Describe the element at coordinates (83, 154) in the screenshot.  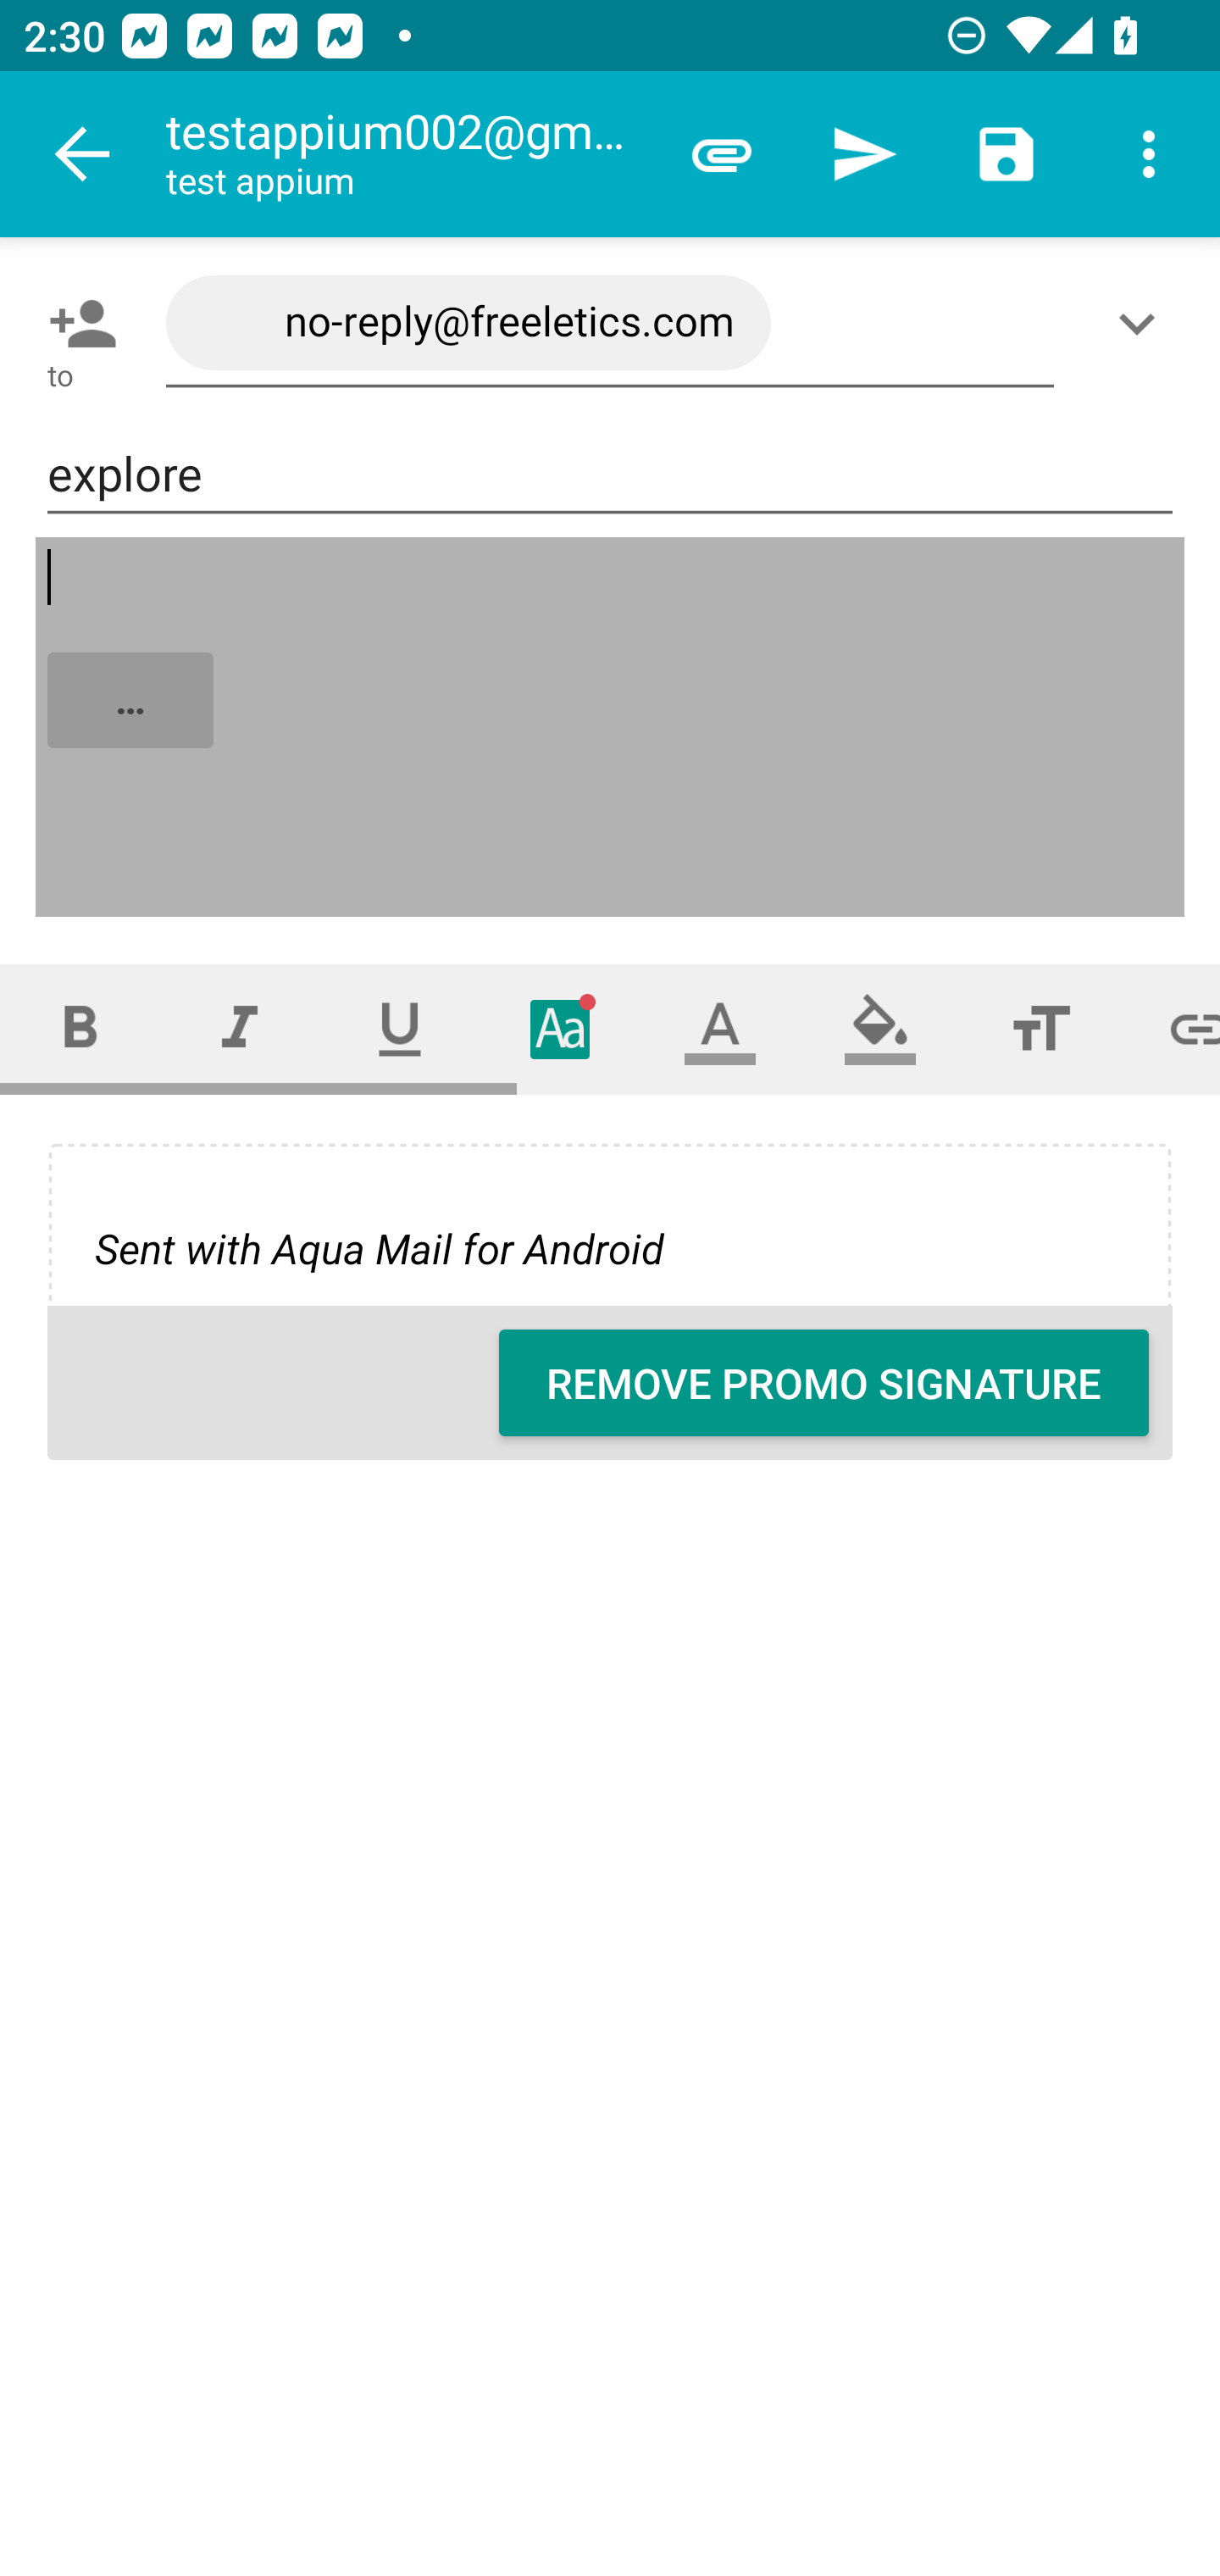
I see `Navigate up` at that location.